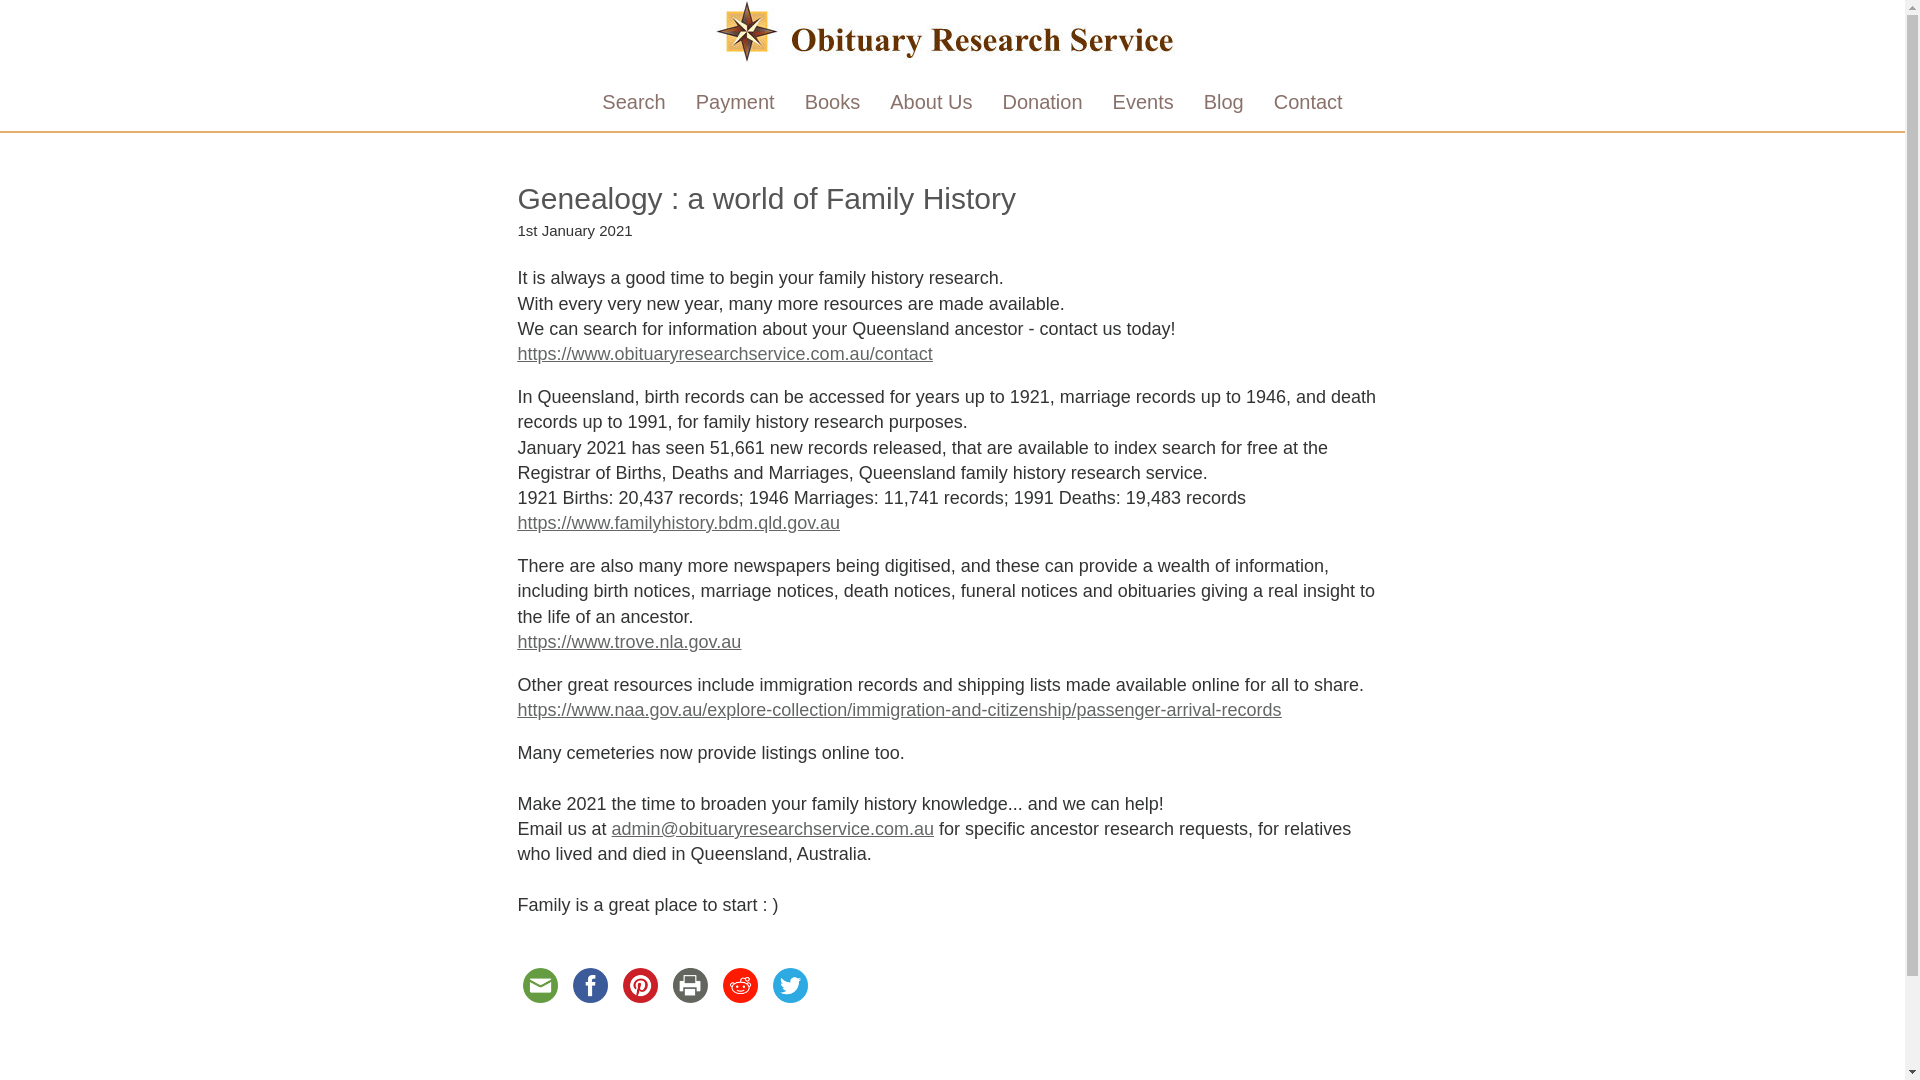 The height and width of the screenshot is (1080, 1920). I want to click on Blog, so click(1224, 102).